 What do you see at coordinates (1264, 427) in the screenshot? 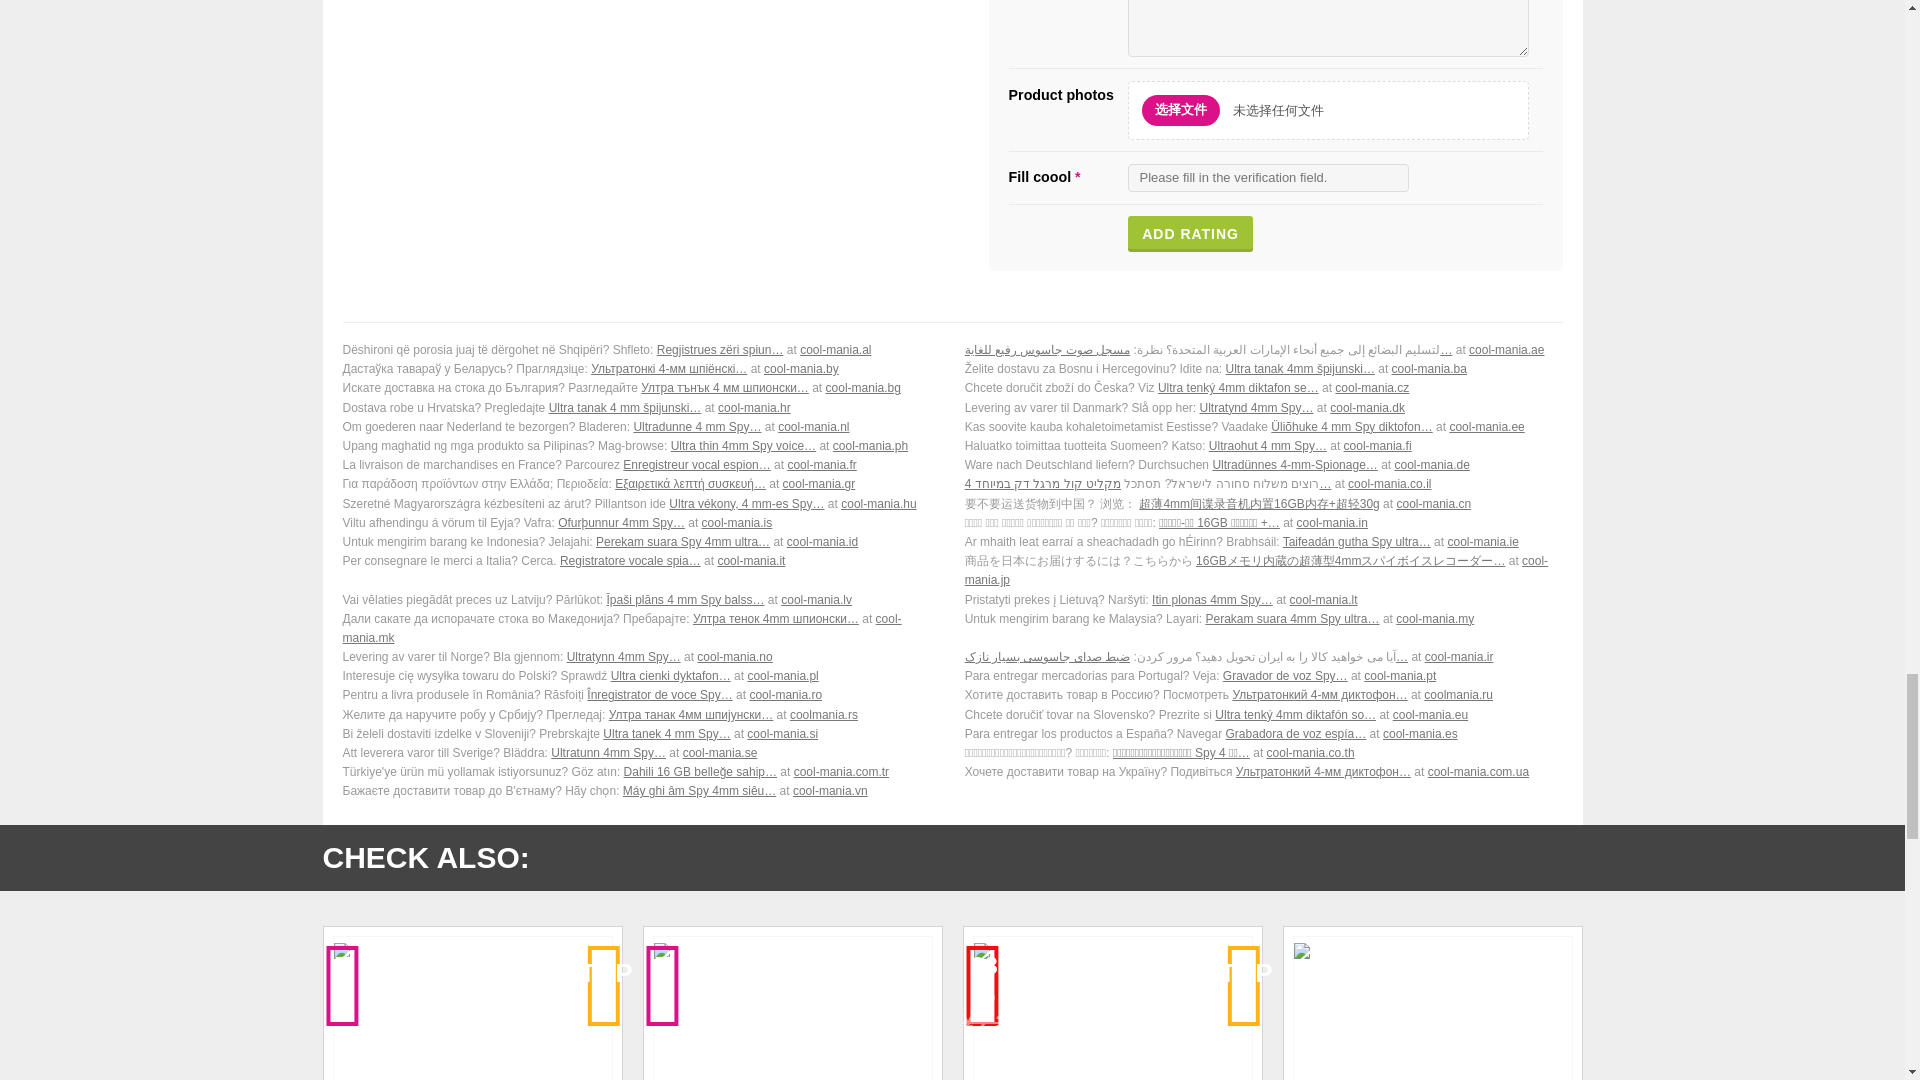
I see `To deliver goods worldwide? Browse:` at bounding box center [1264, 427].